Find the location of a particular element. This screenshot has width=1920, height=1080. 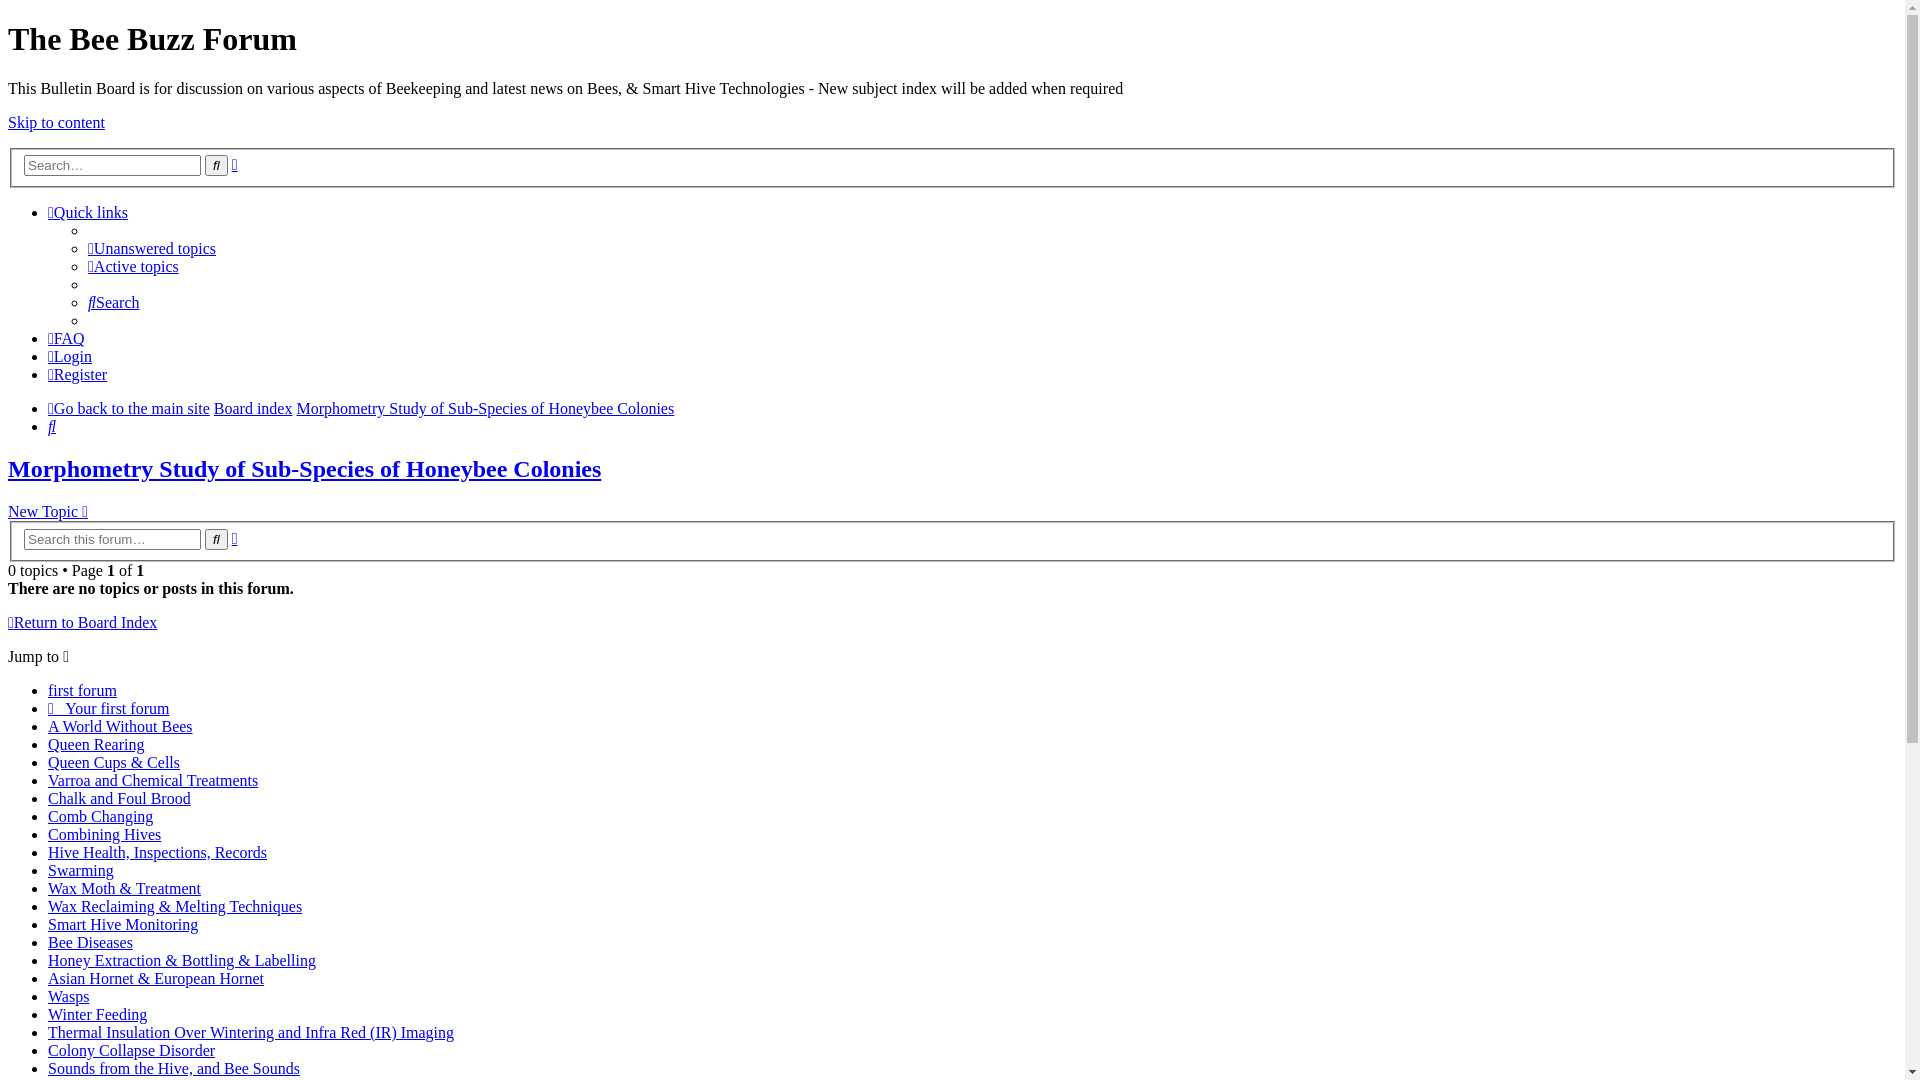

Thermal Insulation Over Wintering and Infra Red (IR) Imaging is located at coordinates (251, 1032).